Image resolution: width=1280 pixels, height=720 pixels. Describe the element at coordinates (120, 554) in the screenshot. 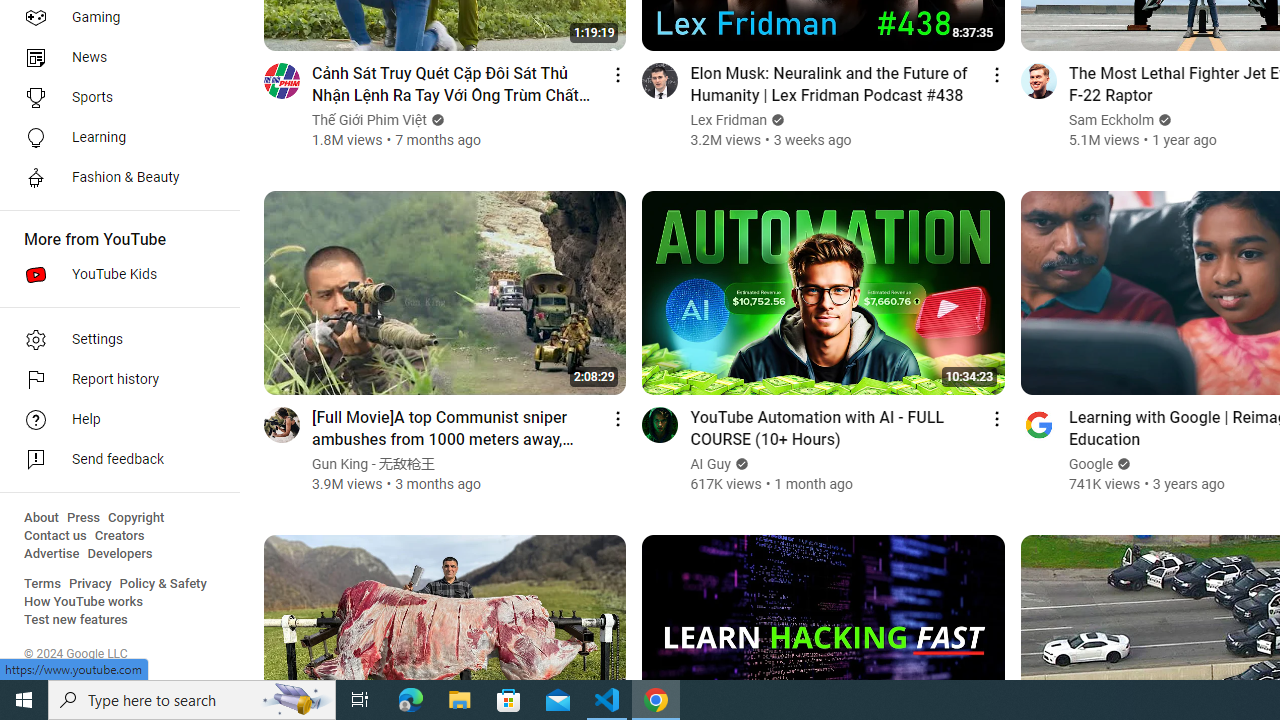

I see `Developers` at that location.